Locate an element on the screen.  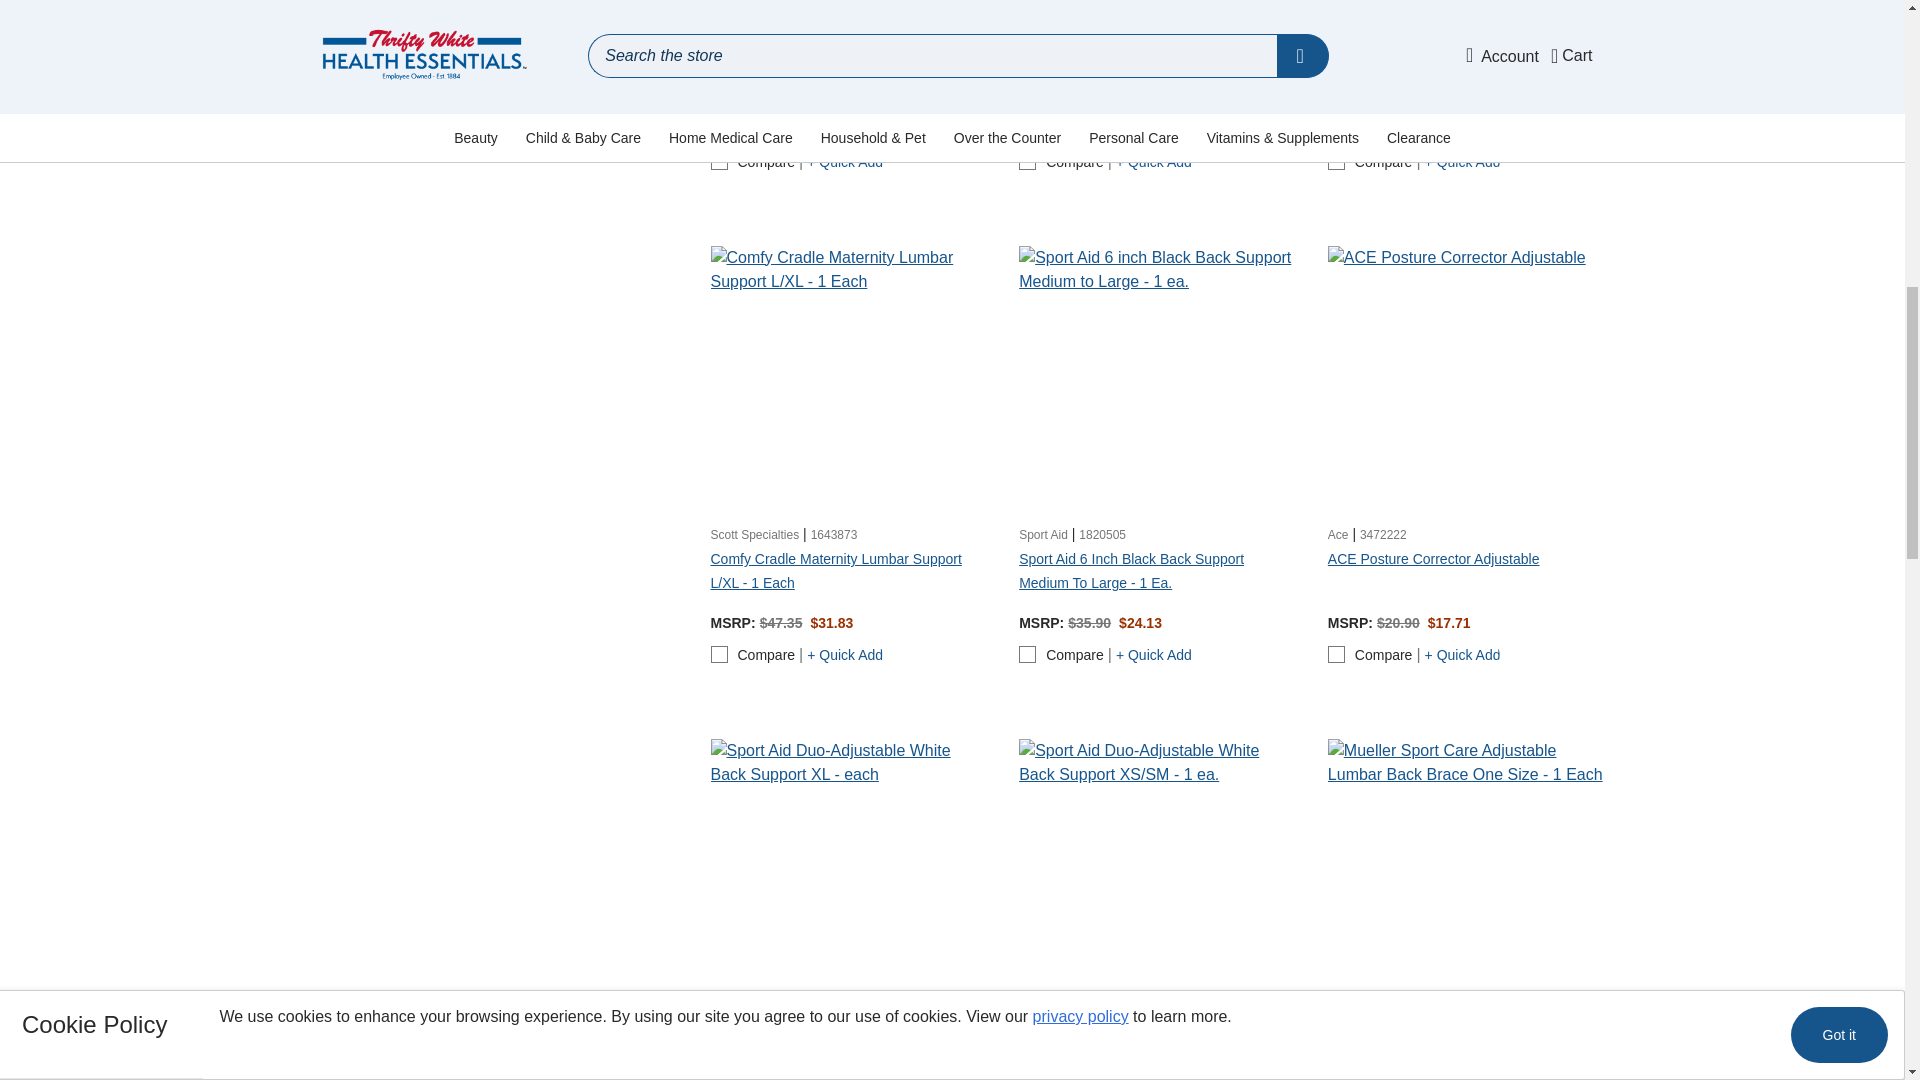
Sport Aid 6 inch Black Back Support Medium to Large - 1 ea. is located at coordinates (1158, 384).